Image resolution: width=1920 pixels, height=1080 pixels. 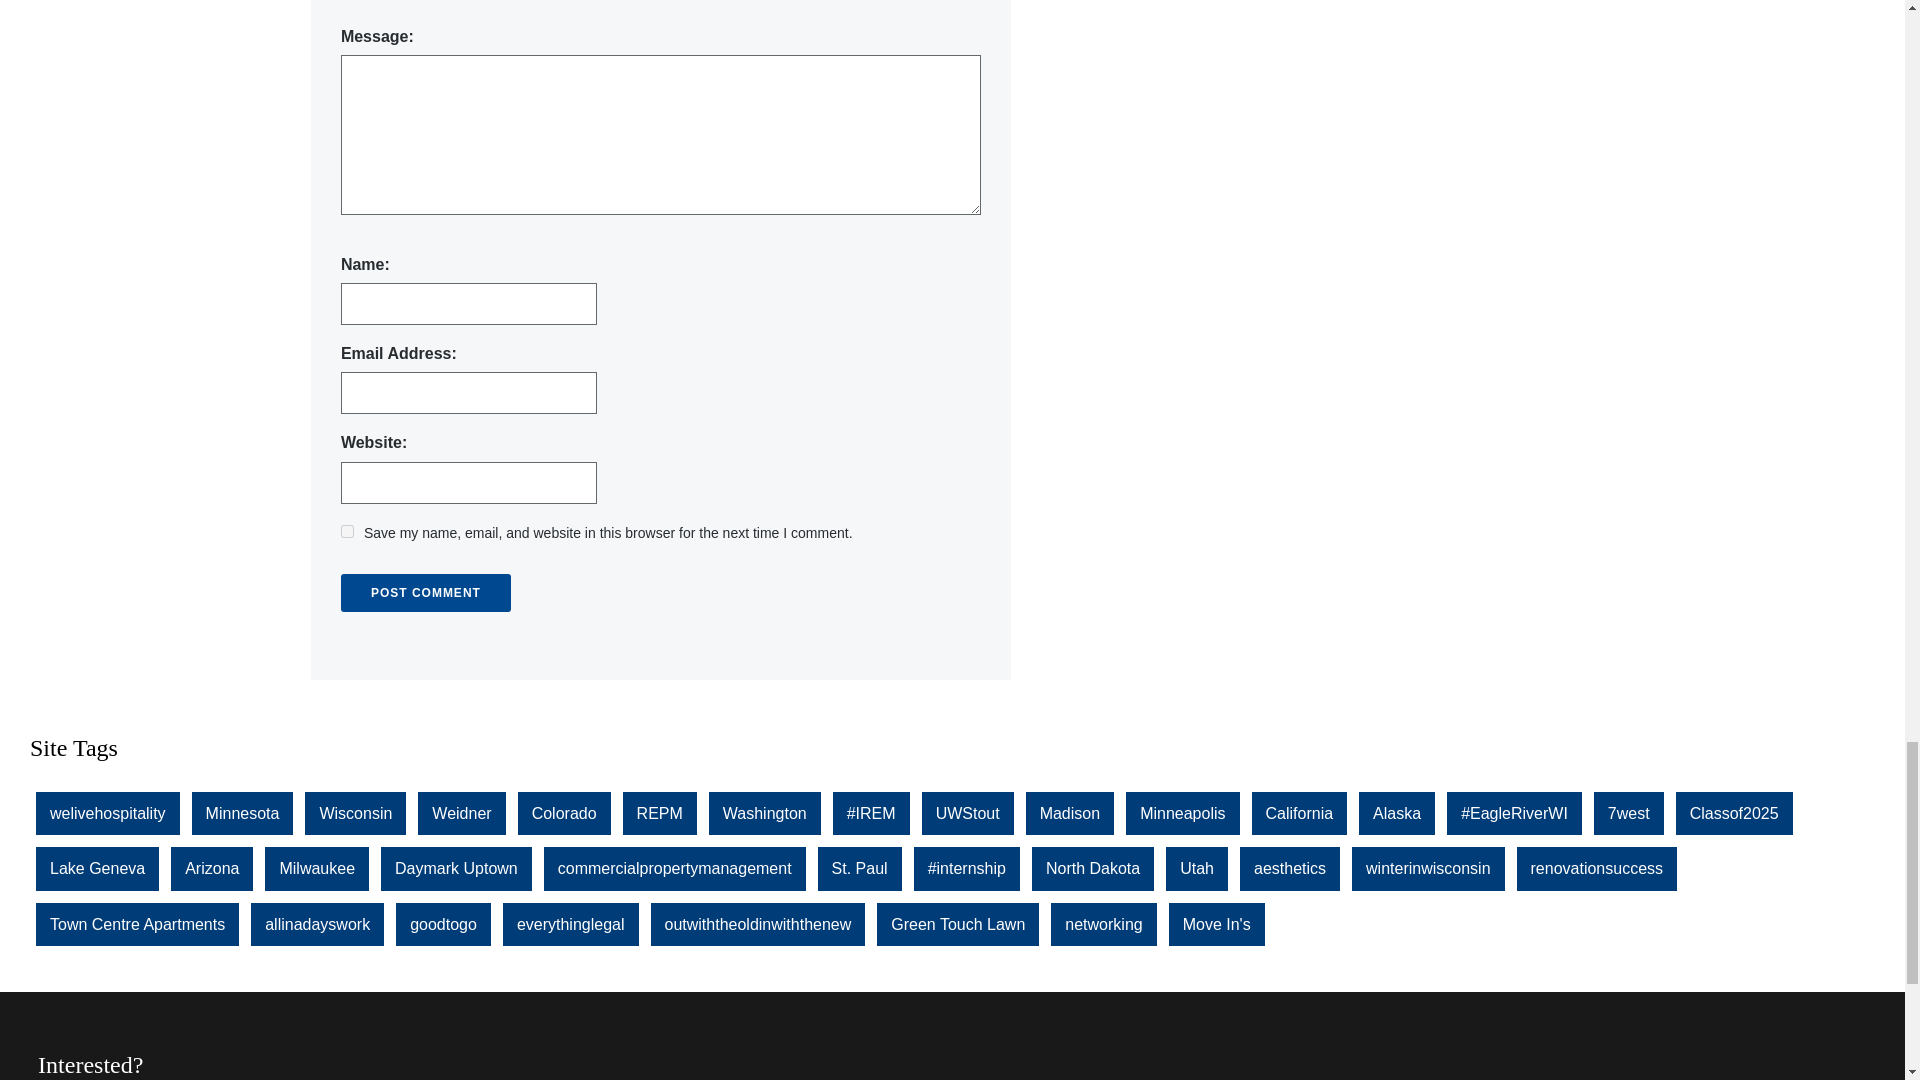 What do you see at coordinates (347, 530) in the screenshot?
I see `yes` at bounding box center [347, 530].